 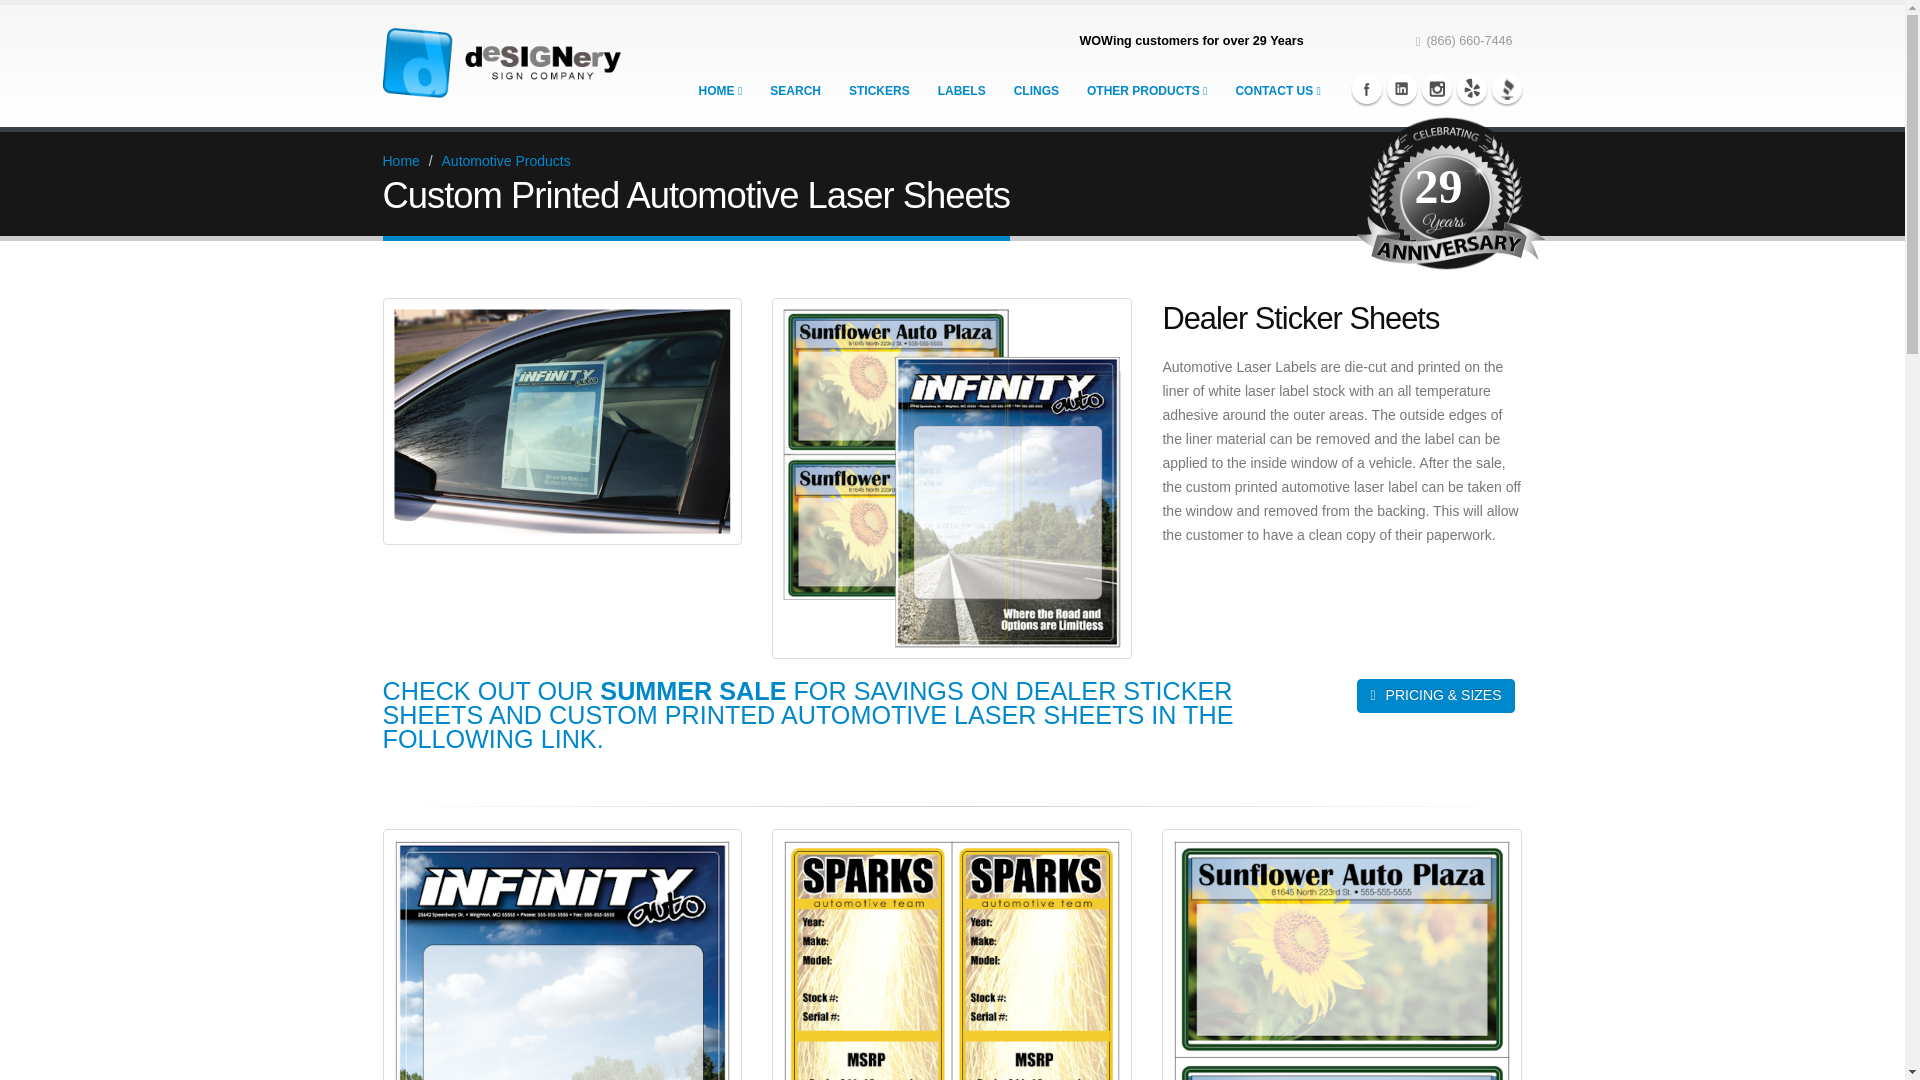 I want to click on SEARCH, so click(x=794, y=91).